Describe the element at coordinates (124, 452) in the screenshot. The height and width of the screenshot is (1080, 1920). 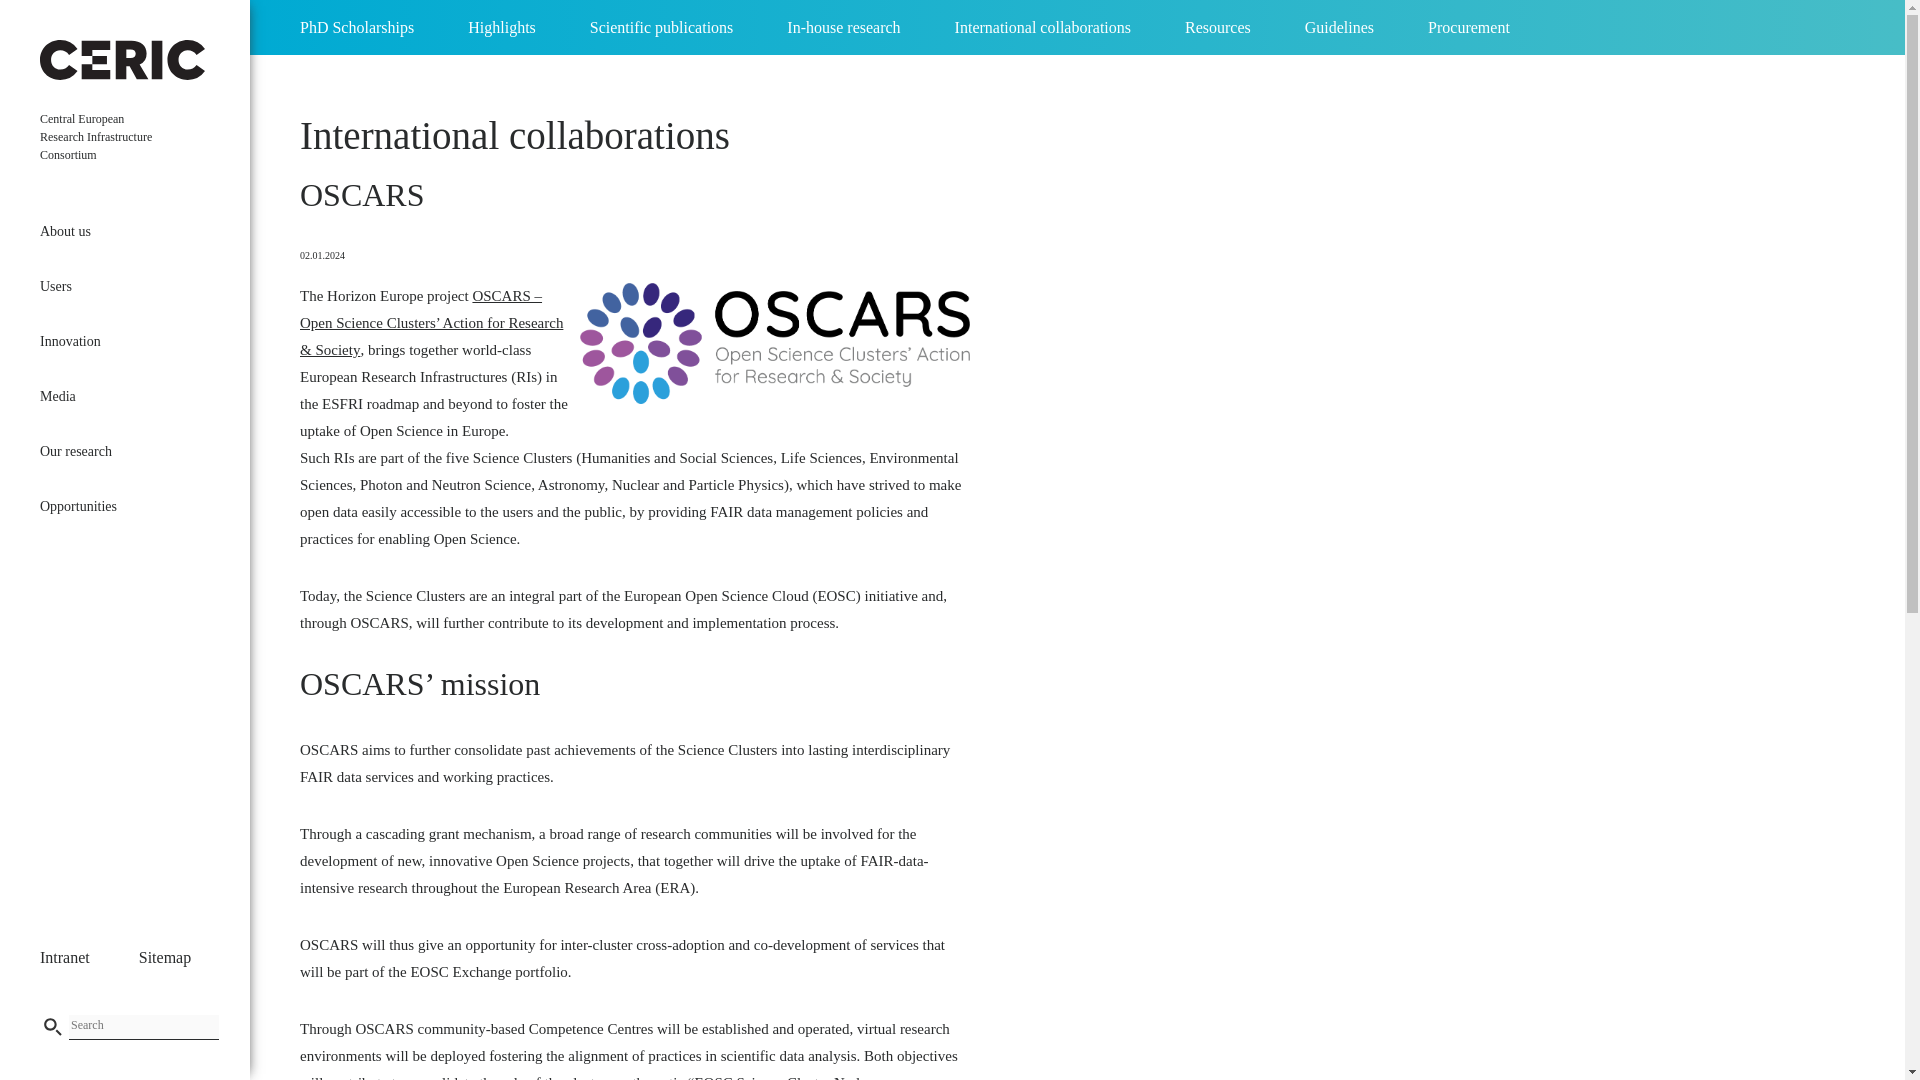
I see `Our research` at that location.